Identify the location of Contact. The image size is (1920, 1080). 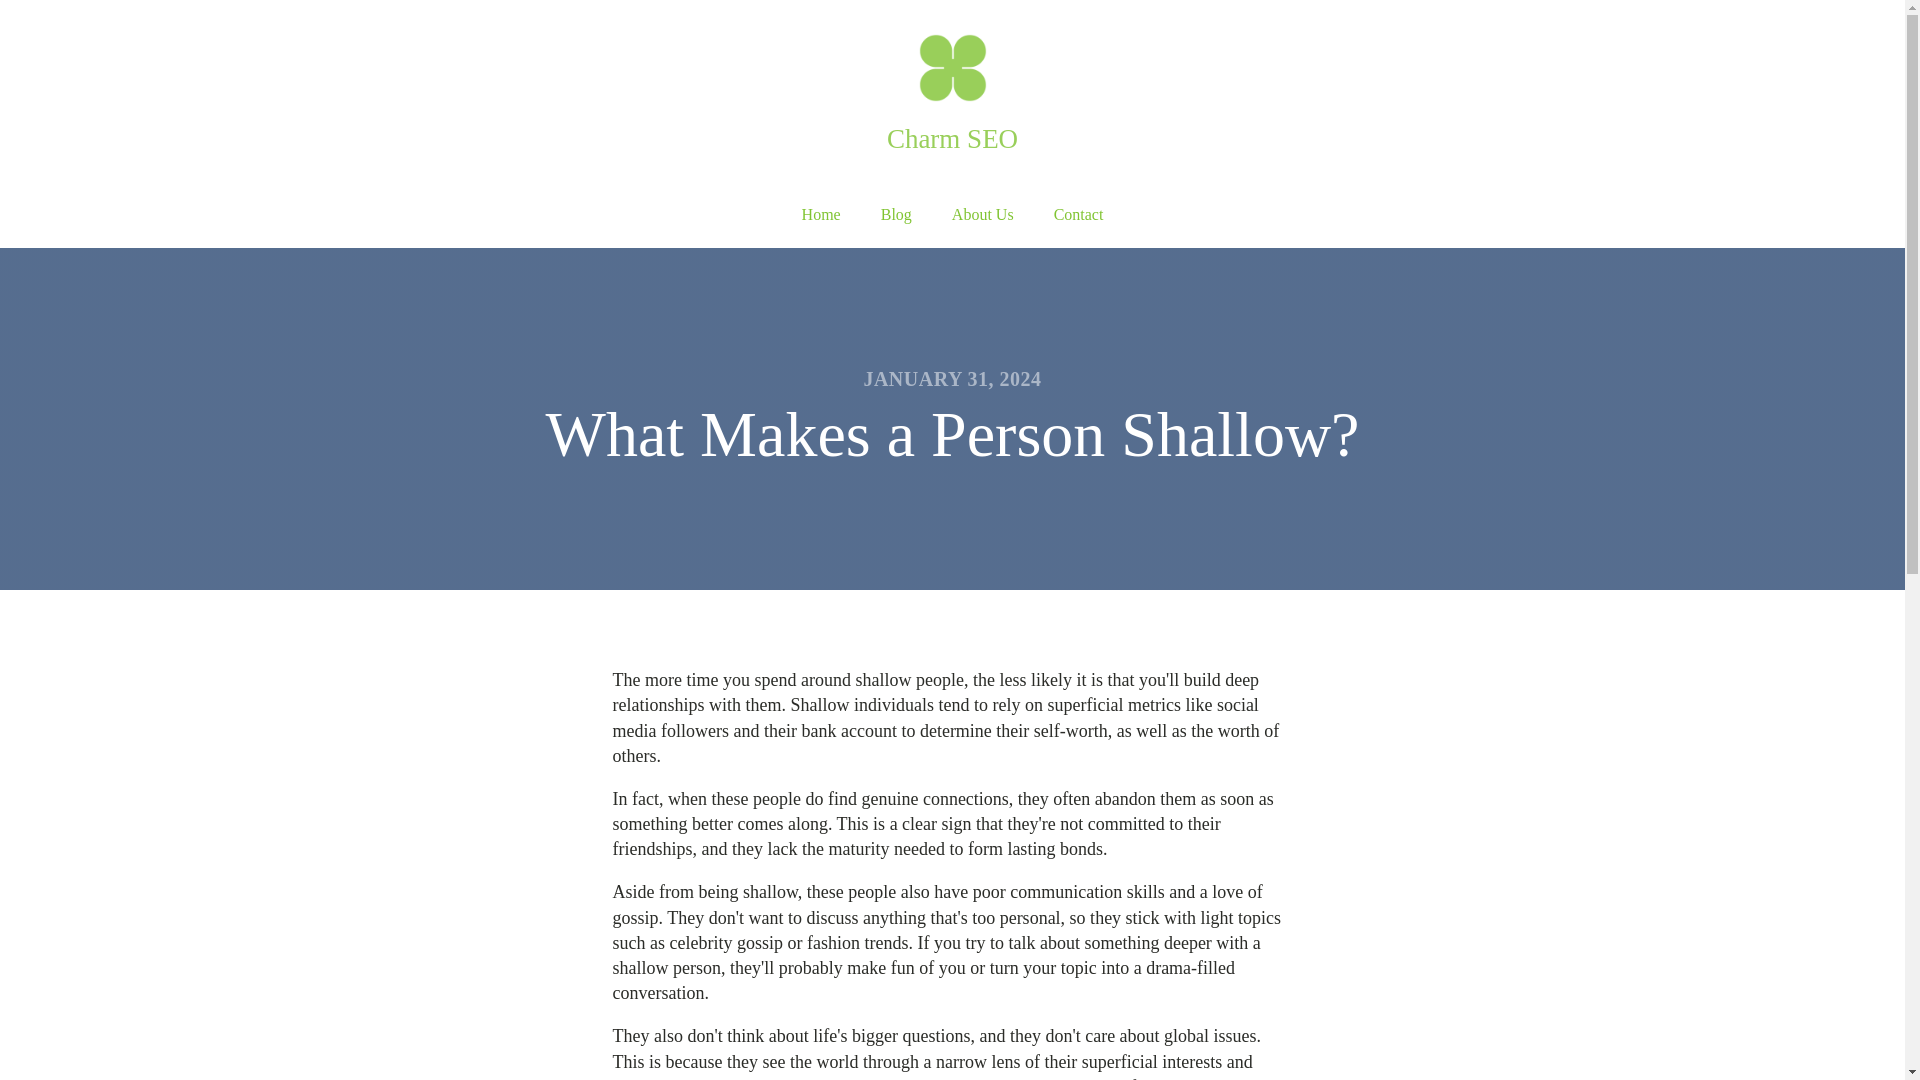
(1078, 215).